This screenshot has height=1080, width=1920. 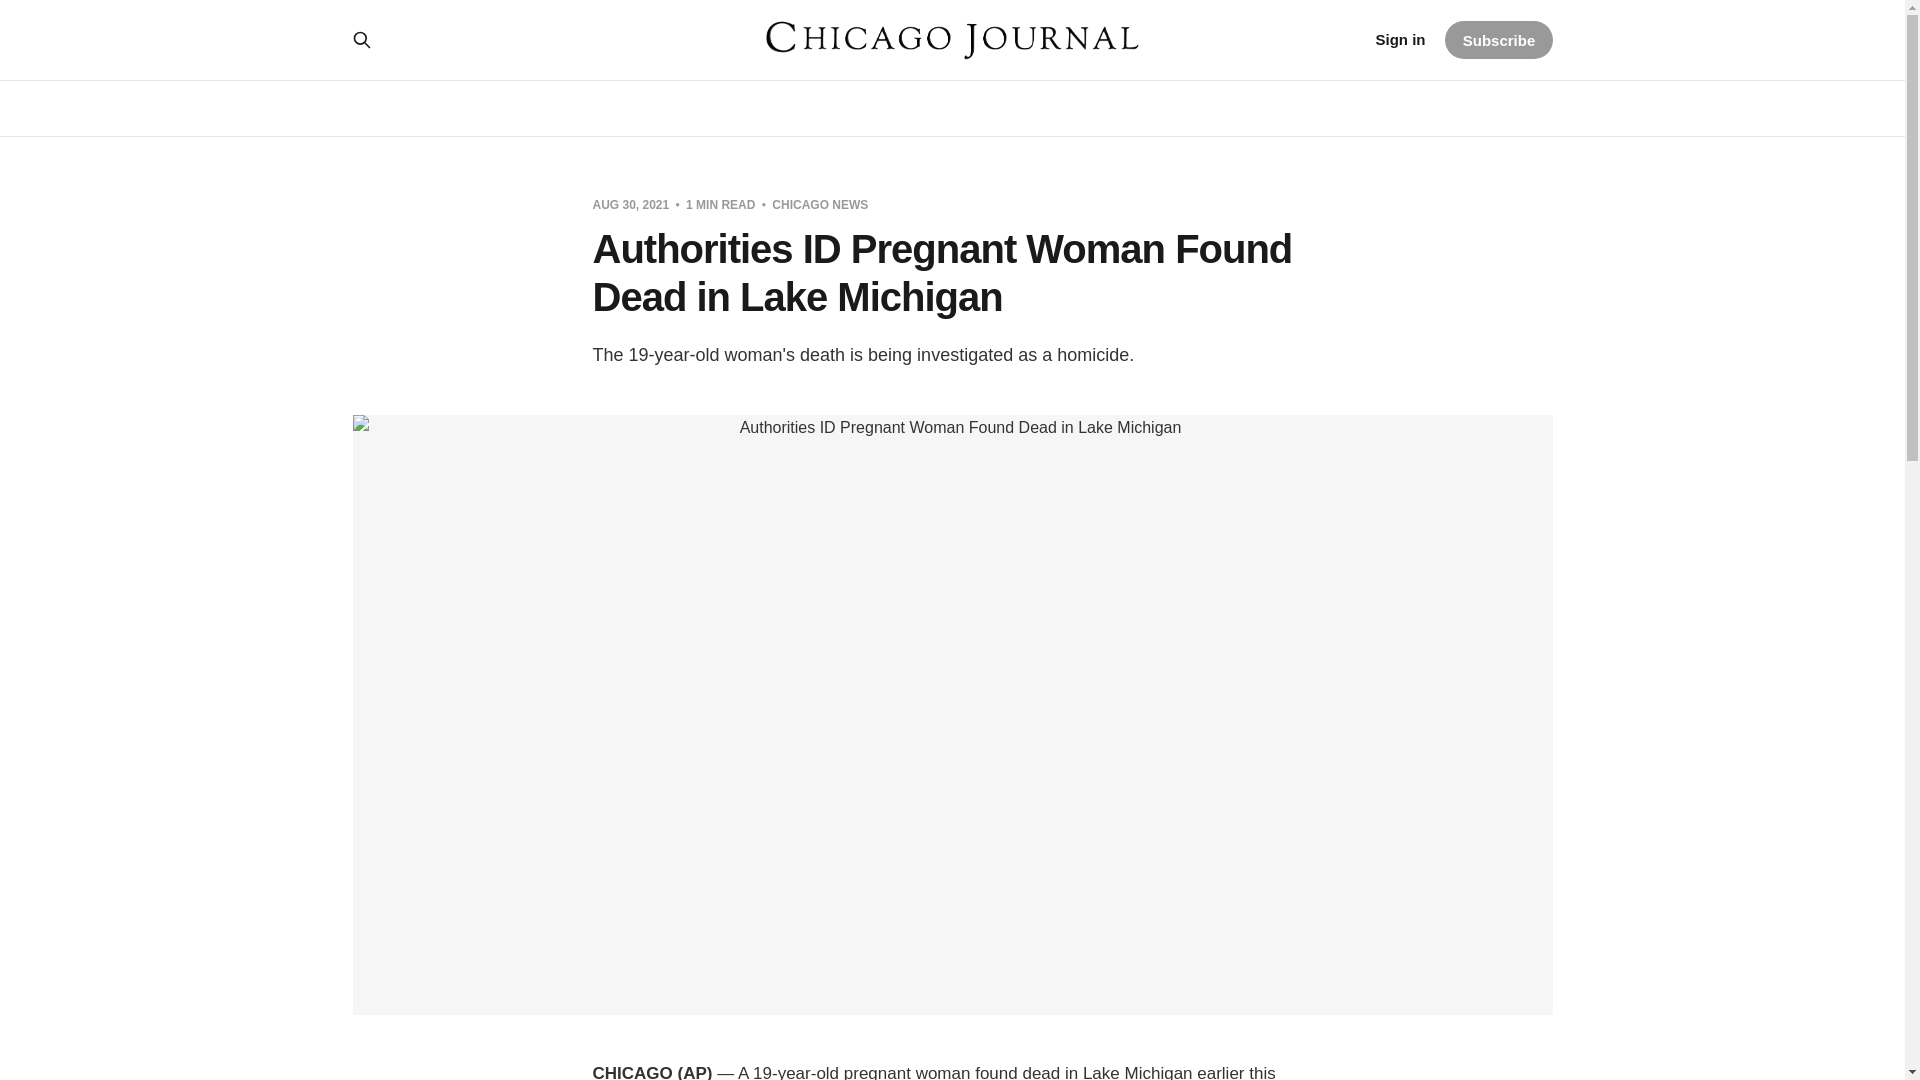 I want to click on CHICAGO NEWS, so click(x=819, y=204).